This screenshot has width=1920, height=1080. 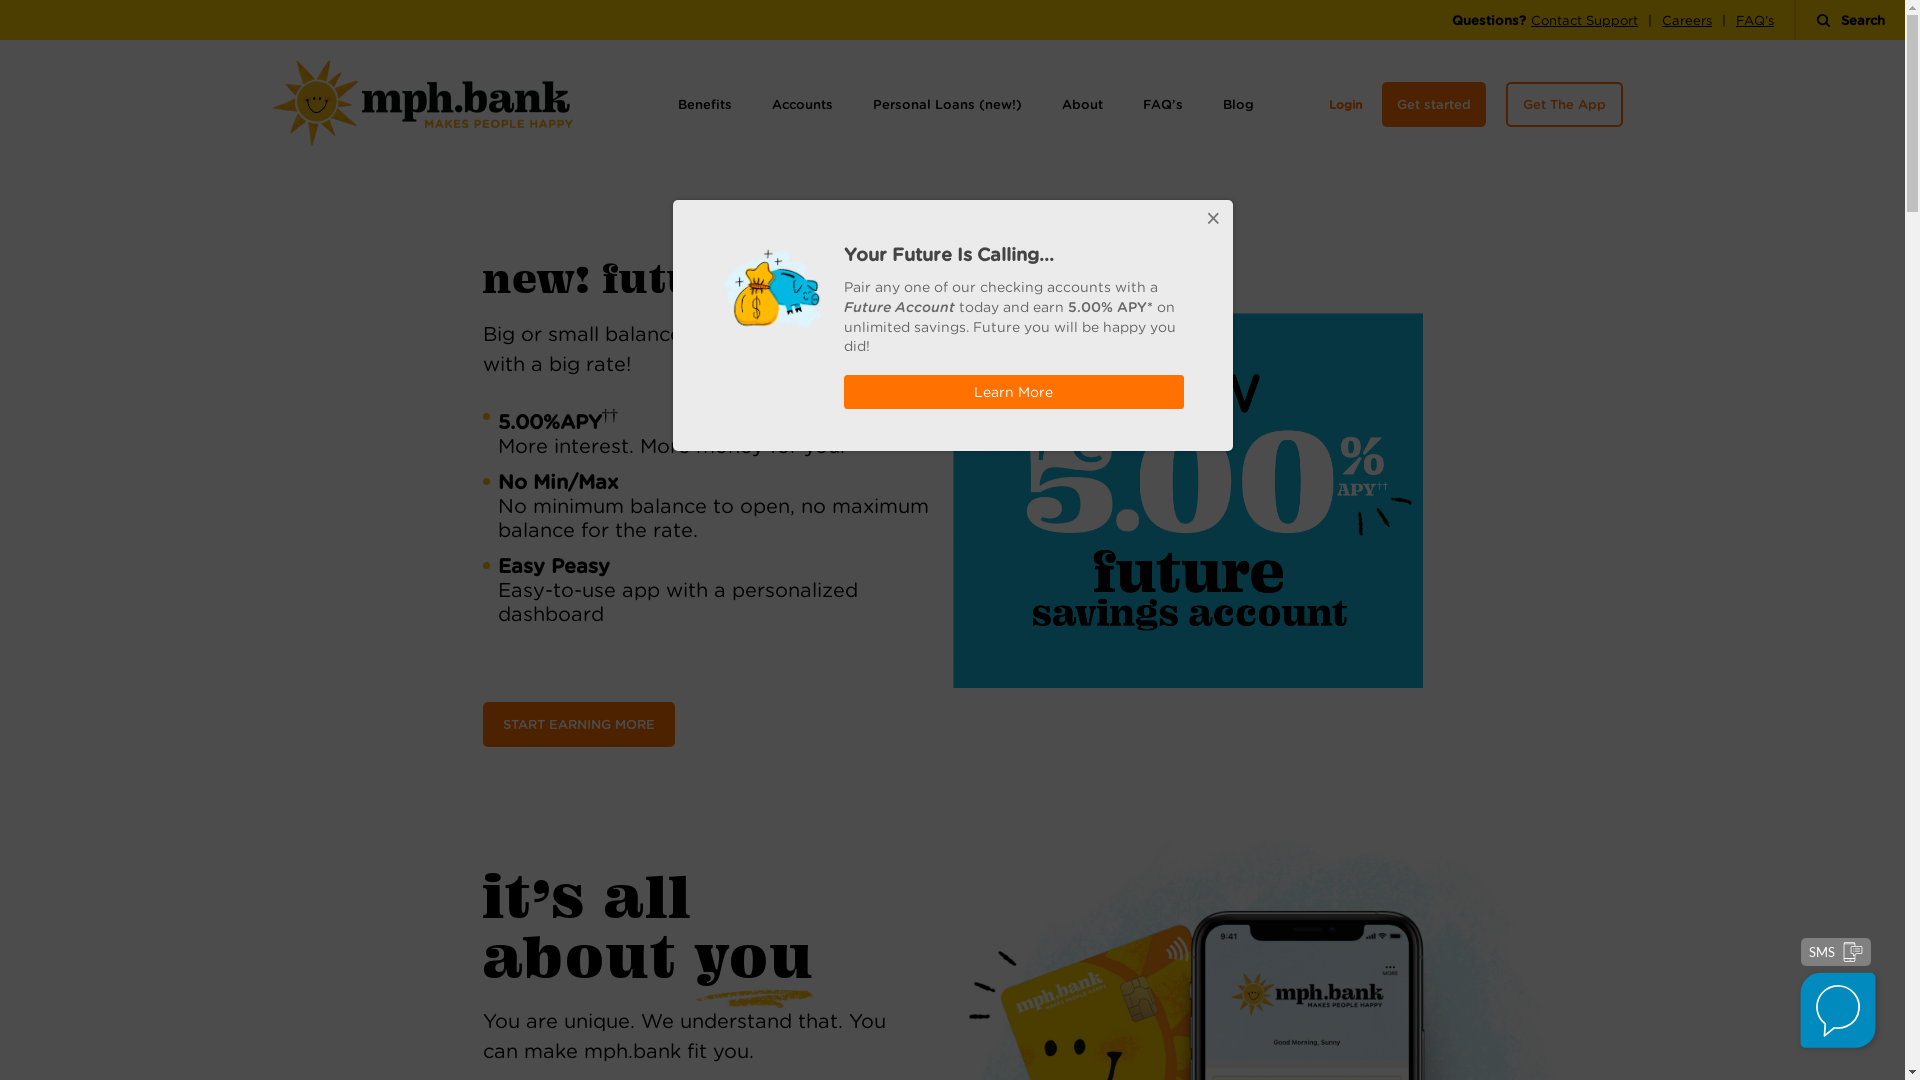 What do you see at coordinates (1687, 20) in the screenshot?
I see `Careers` at bounding box center [1687, 20].